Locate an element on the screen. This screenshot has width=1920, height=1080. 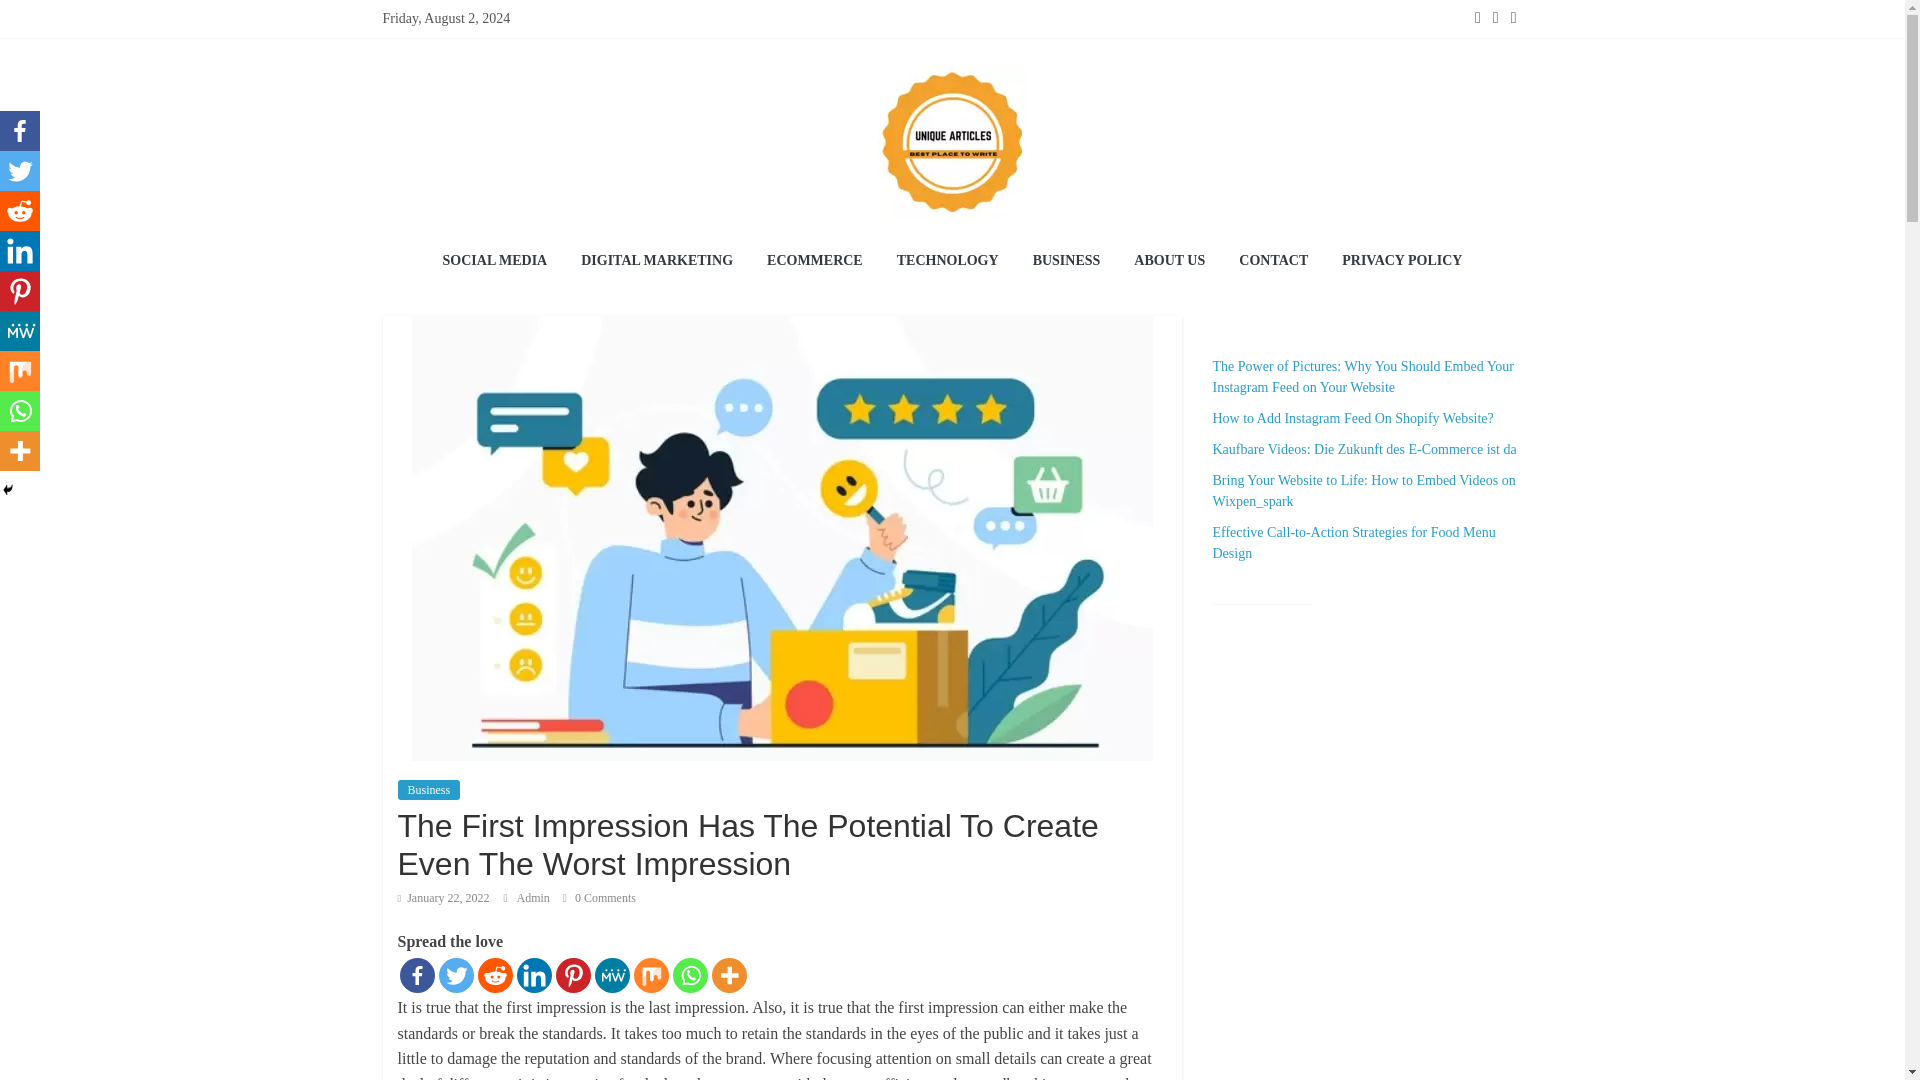
ABOUT US is located at coordinates (1169, 262).